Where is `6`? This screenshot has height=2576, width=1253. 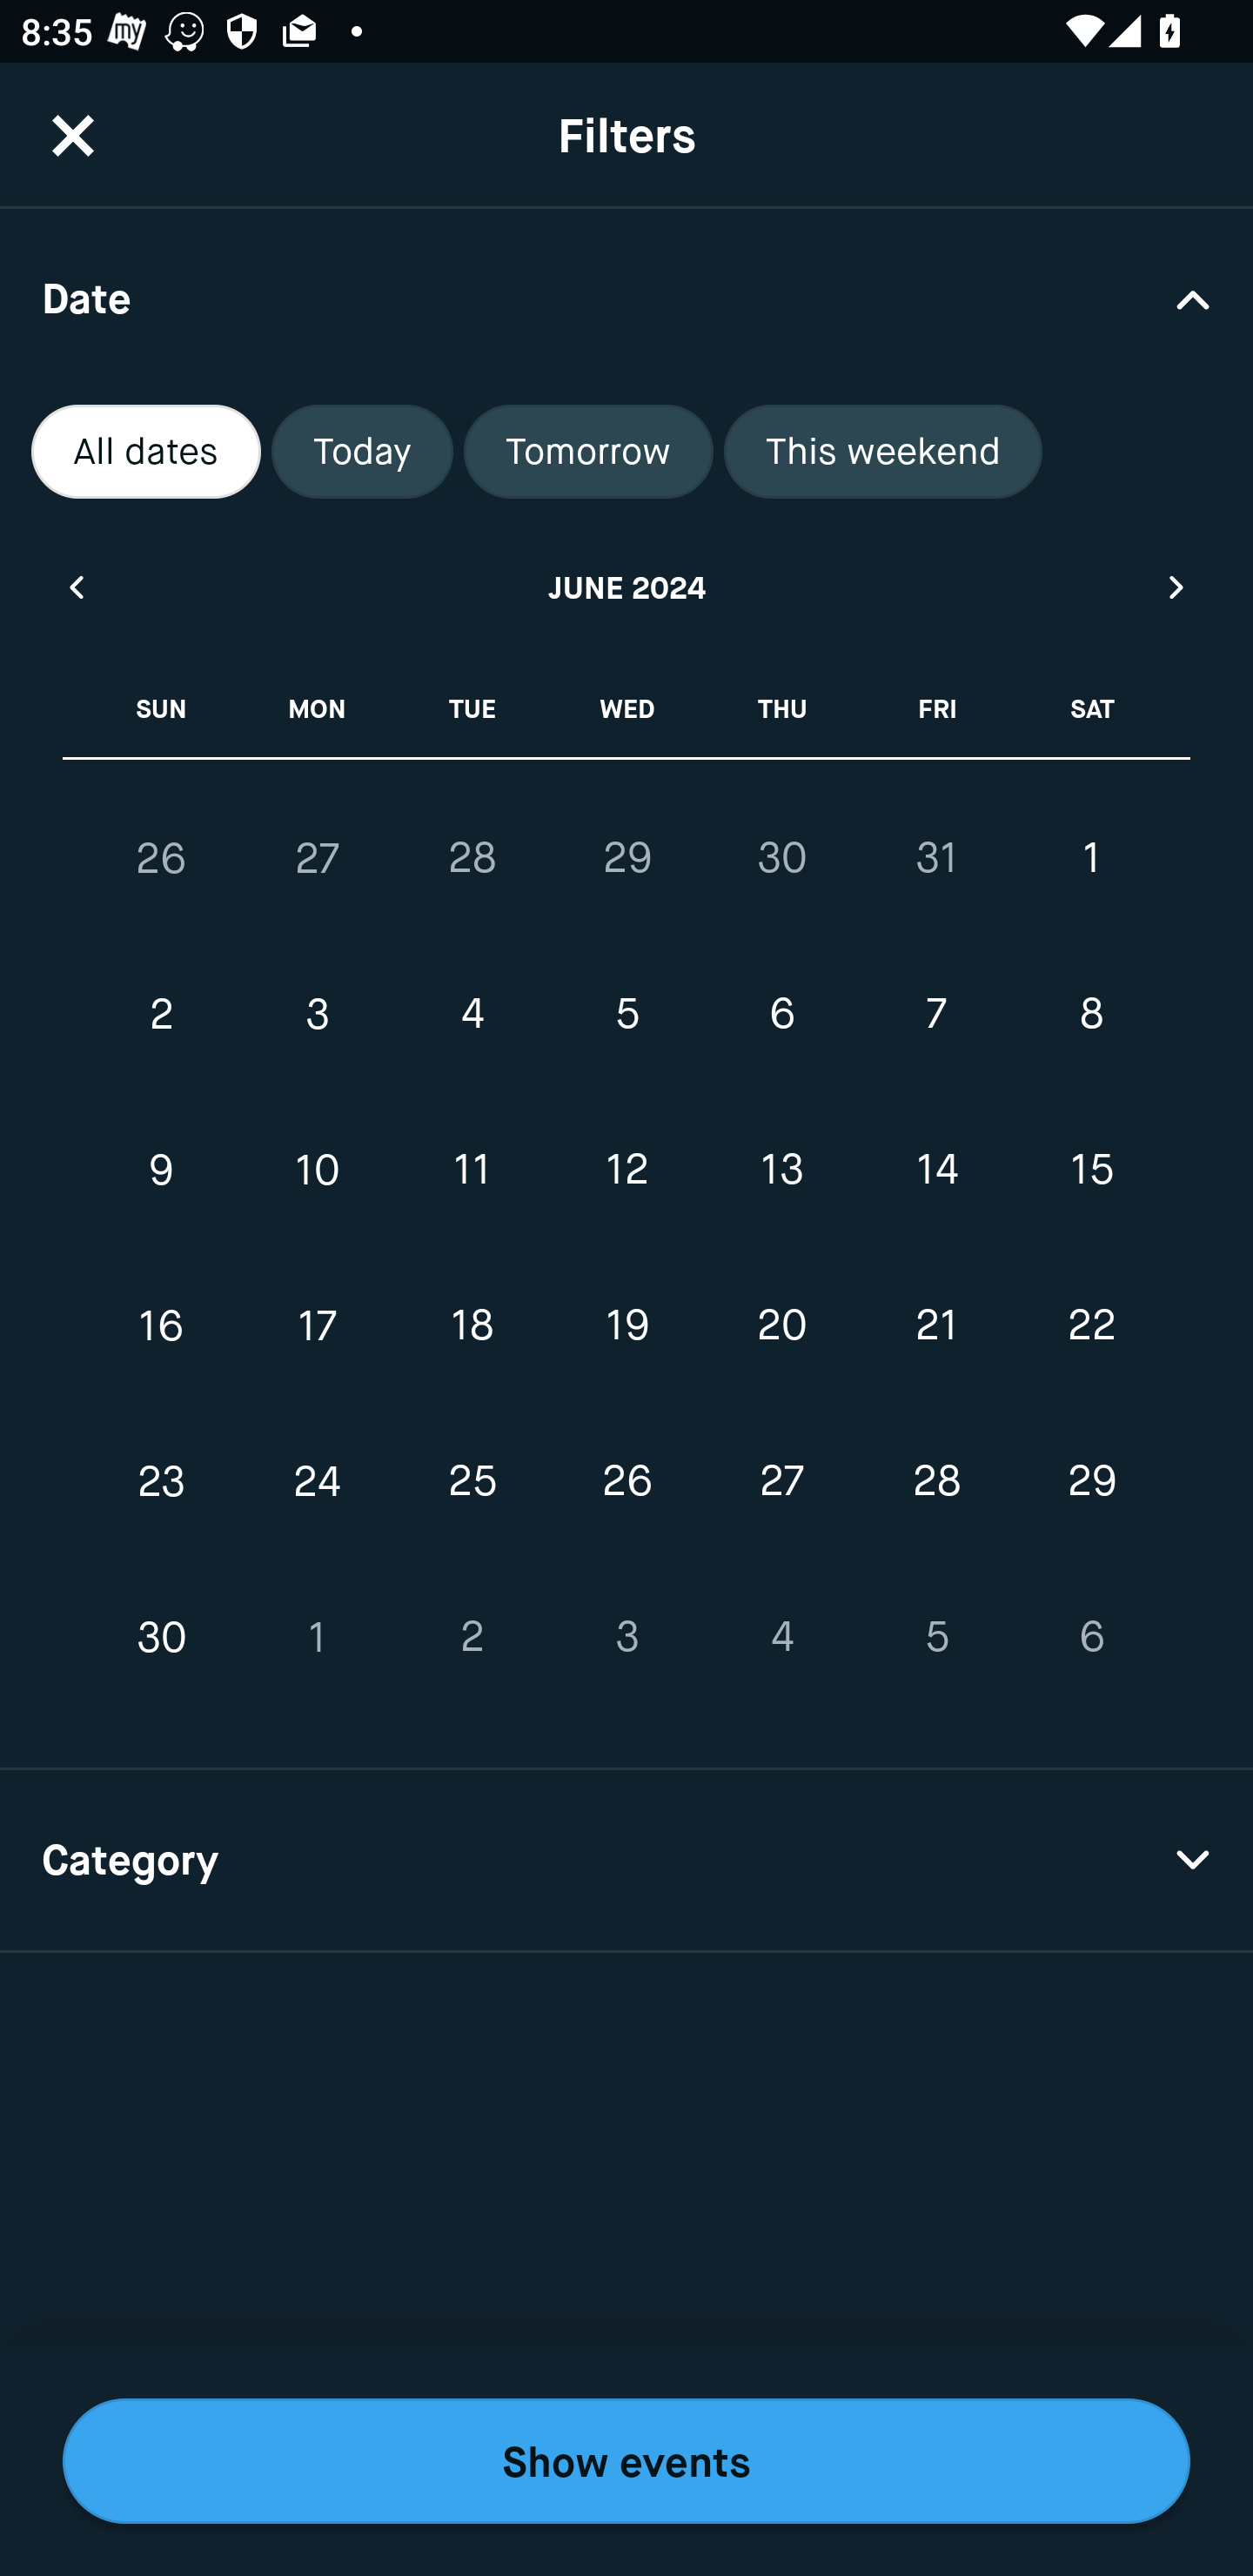 6 is located at coordinates (1091, 1636).